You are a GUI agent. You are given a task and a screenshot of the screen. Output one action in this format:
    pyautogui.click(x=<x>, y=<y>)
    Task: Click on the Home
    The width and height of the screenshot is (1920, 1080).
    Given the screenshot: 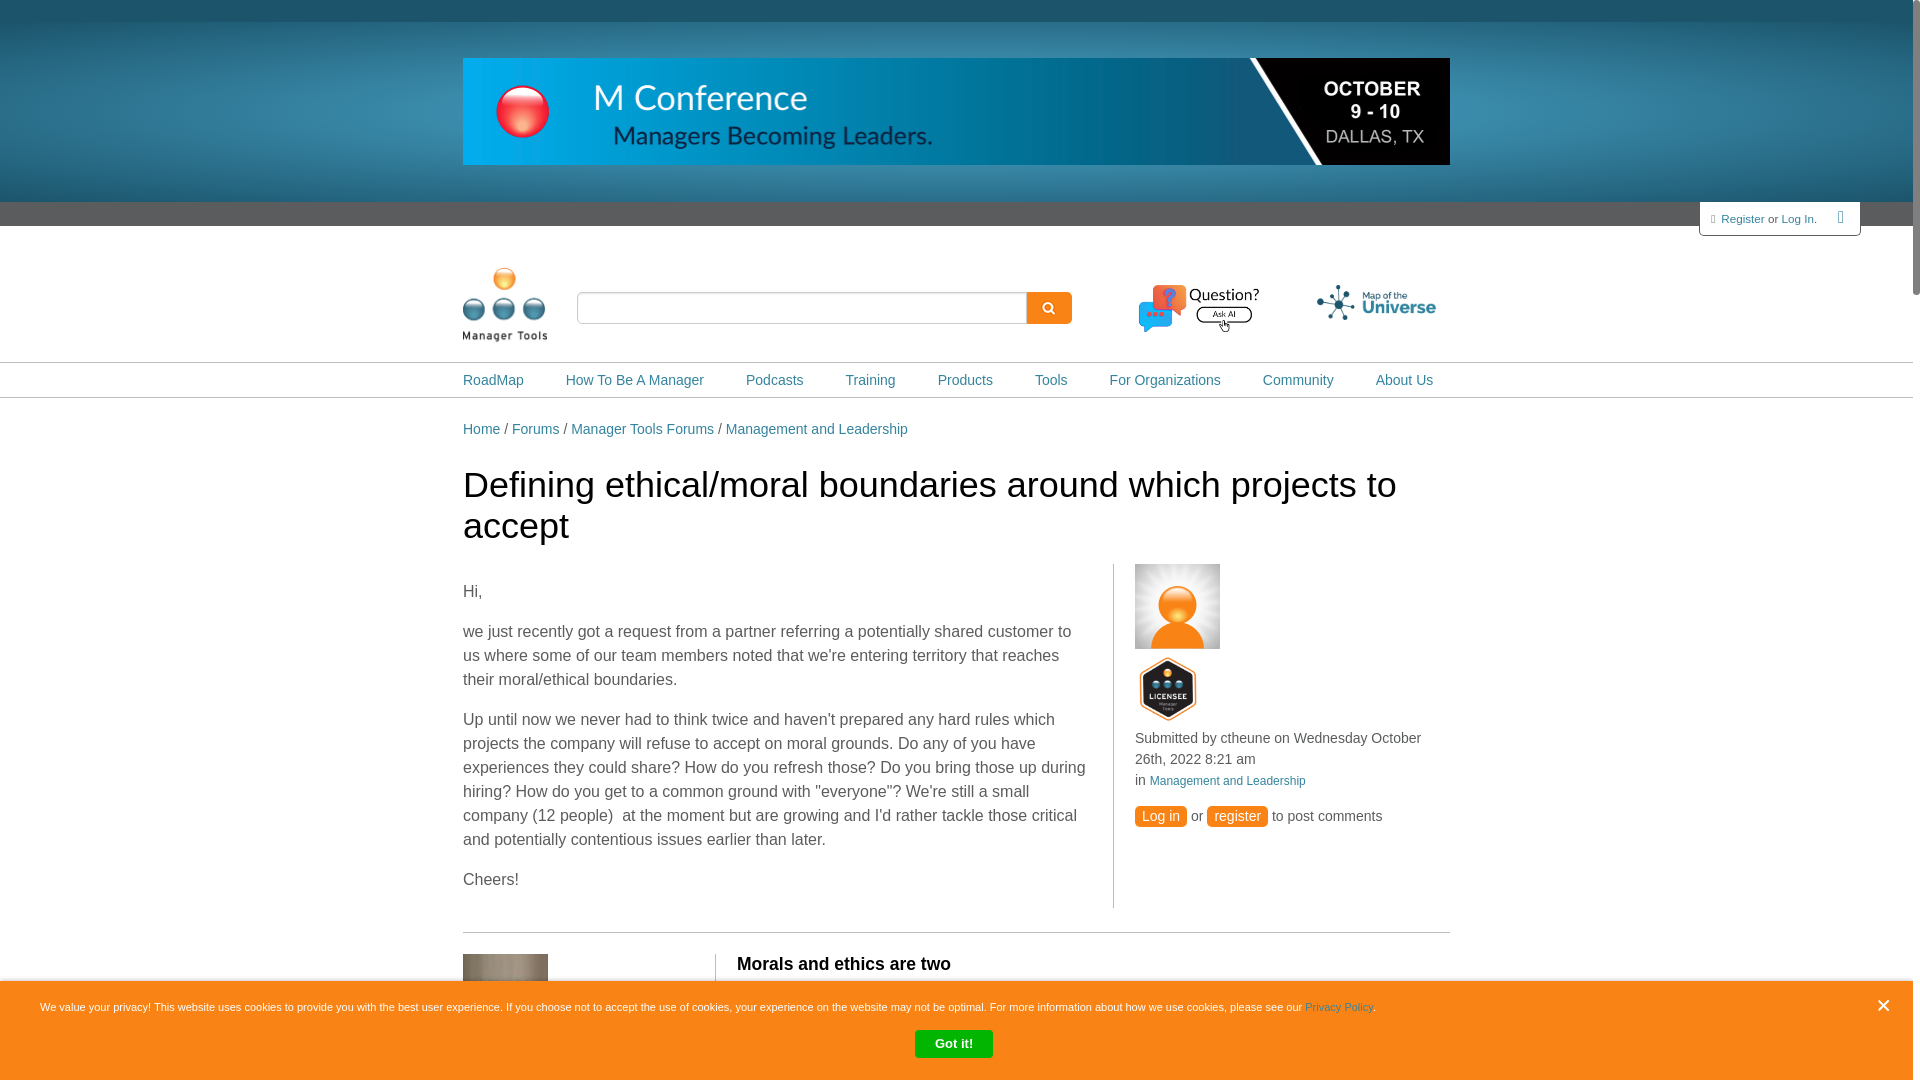 What is the action you would take?
    pyautogui.click(x=536, y=305)
    